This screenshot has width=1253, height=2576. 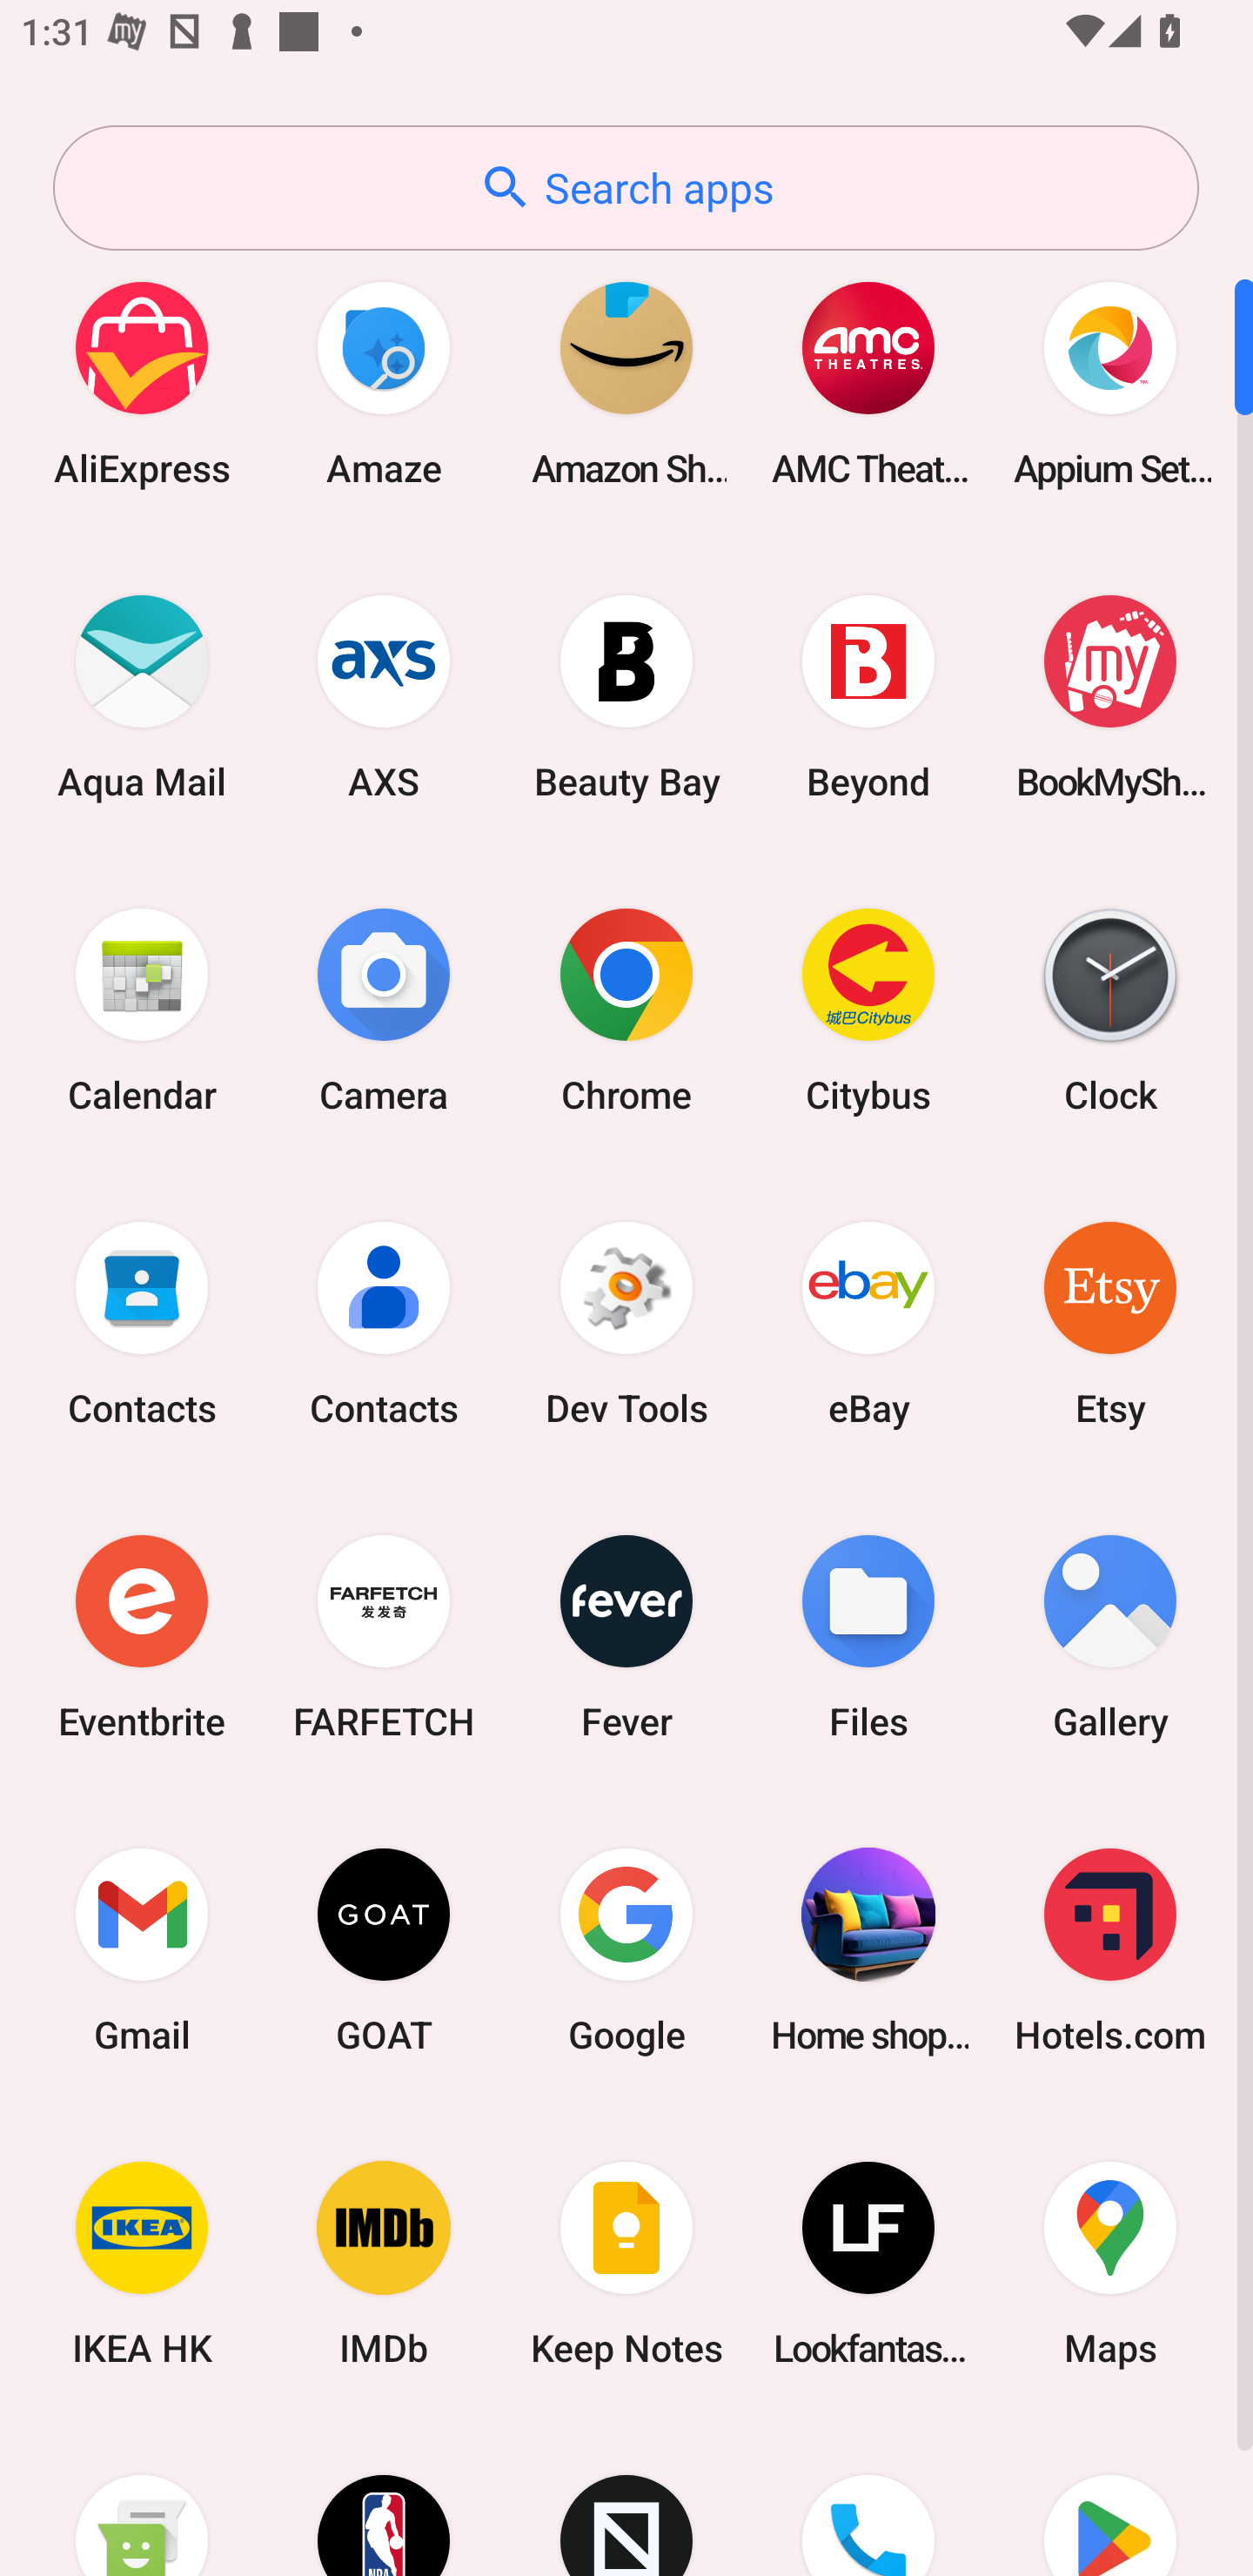 I want to click on Files, so click(x=868, y=1636).